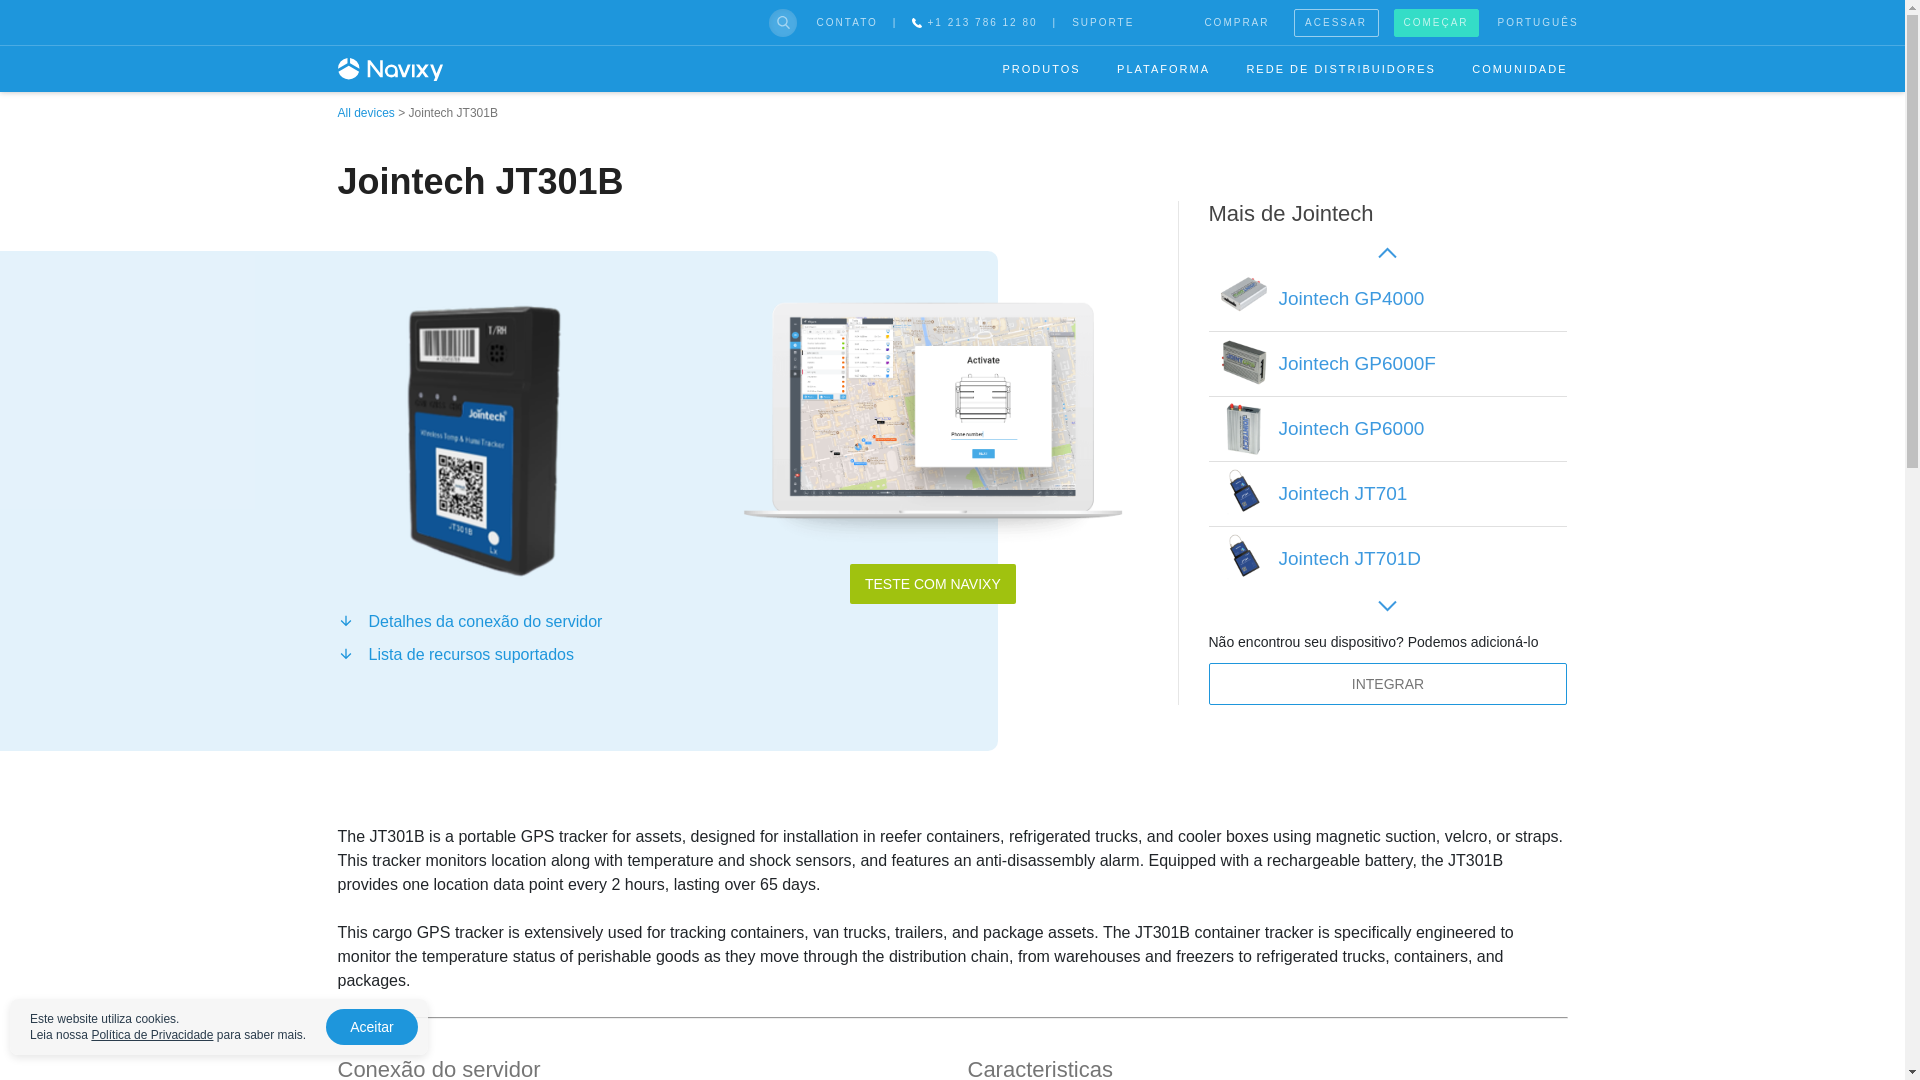 This screenshot has width=1920, height=1080. Describe the element at coordinates (1236, 22) in the screenshot. I see `COMPRAR` at that location.